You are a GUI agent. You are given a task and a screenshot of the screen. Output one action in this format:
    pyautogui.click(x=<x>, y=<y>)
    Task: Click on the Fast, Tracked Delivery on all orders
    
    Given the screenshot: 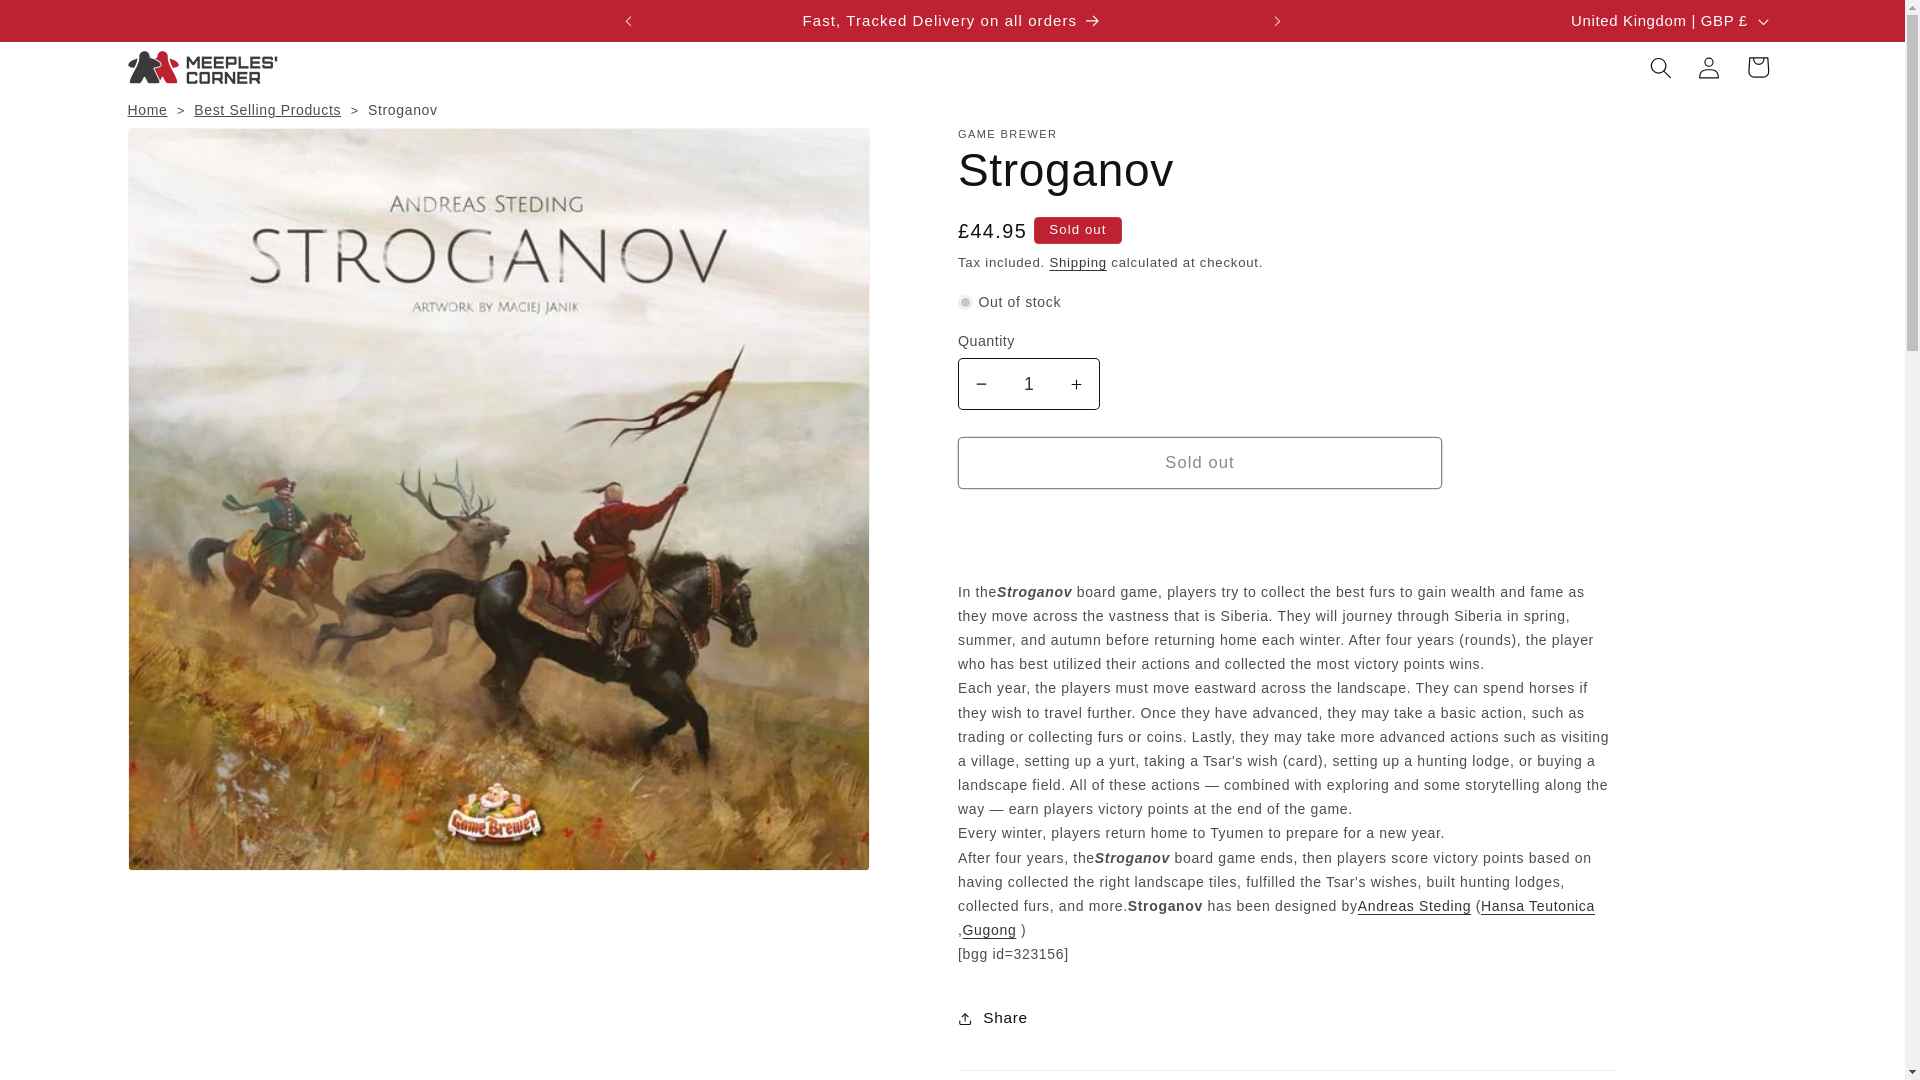 What is the action you would take?
    pyautogui.click(x=952, y=21)
    